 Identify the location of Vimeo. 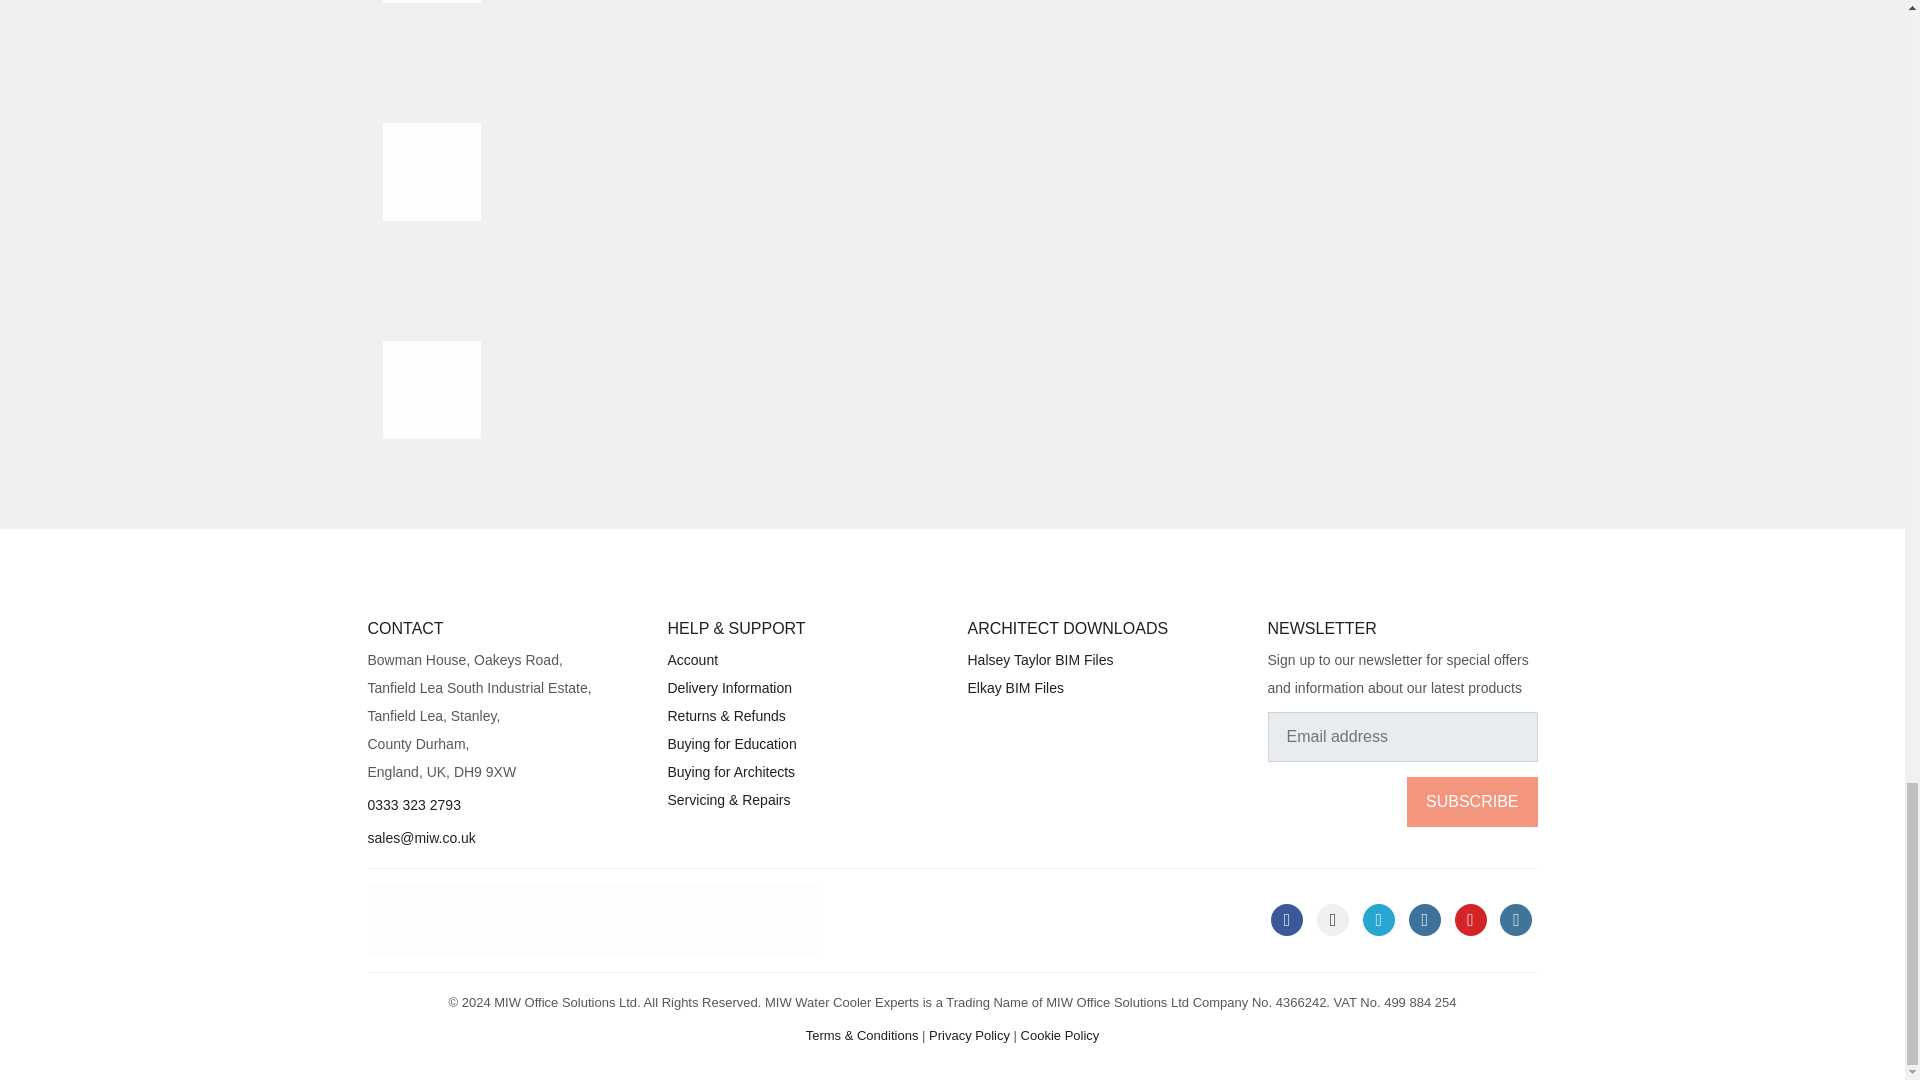
(1516, 920).